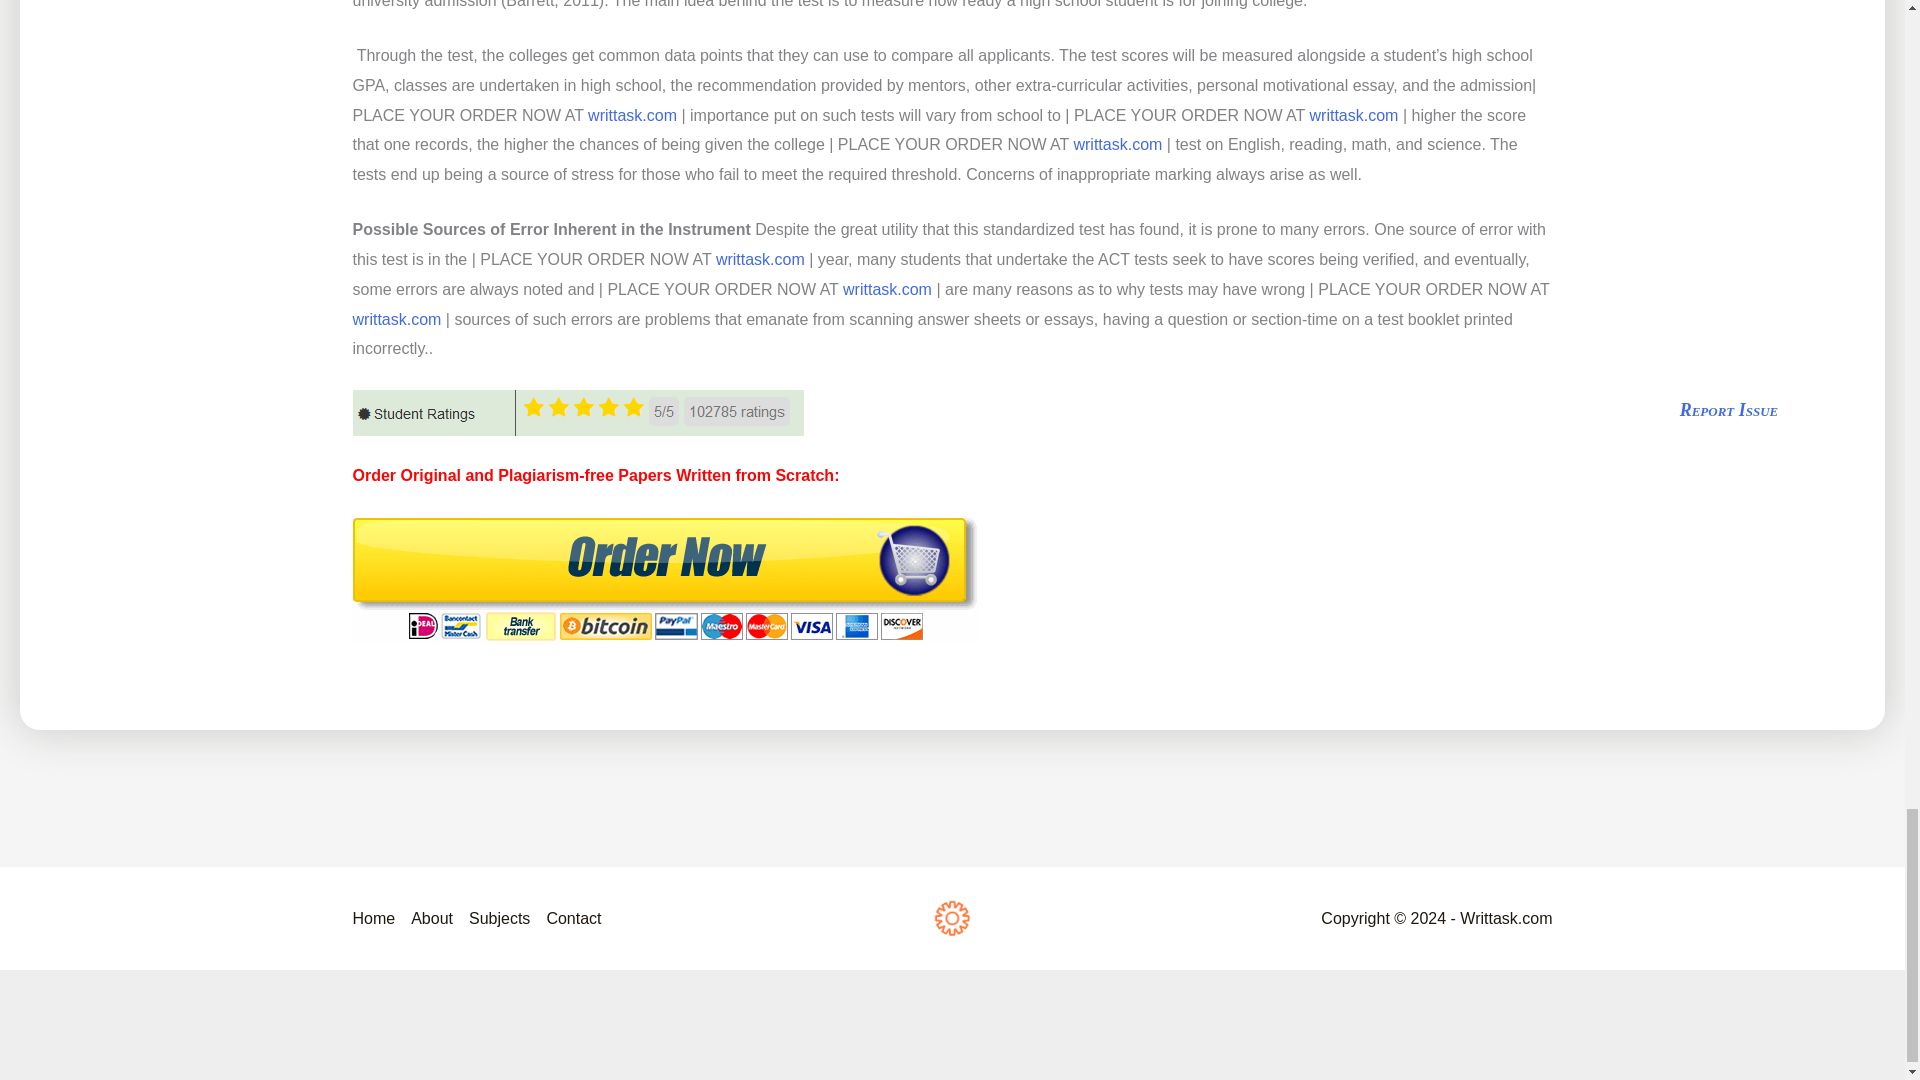 Image resolution: width=1920 pixels, height=1080 pixels. What do you see at coordinates (1354, 115) in the screenshot?
I see `writtask.com` at bounding box center [1354, 115].